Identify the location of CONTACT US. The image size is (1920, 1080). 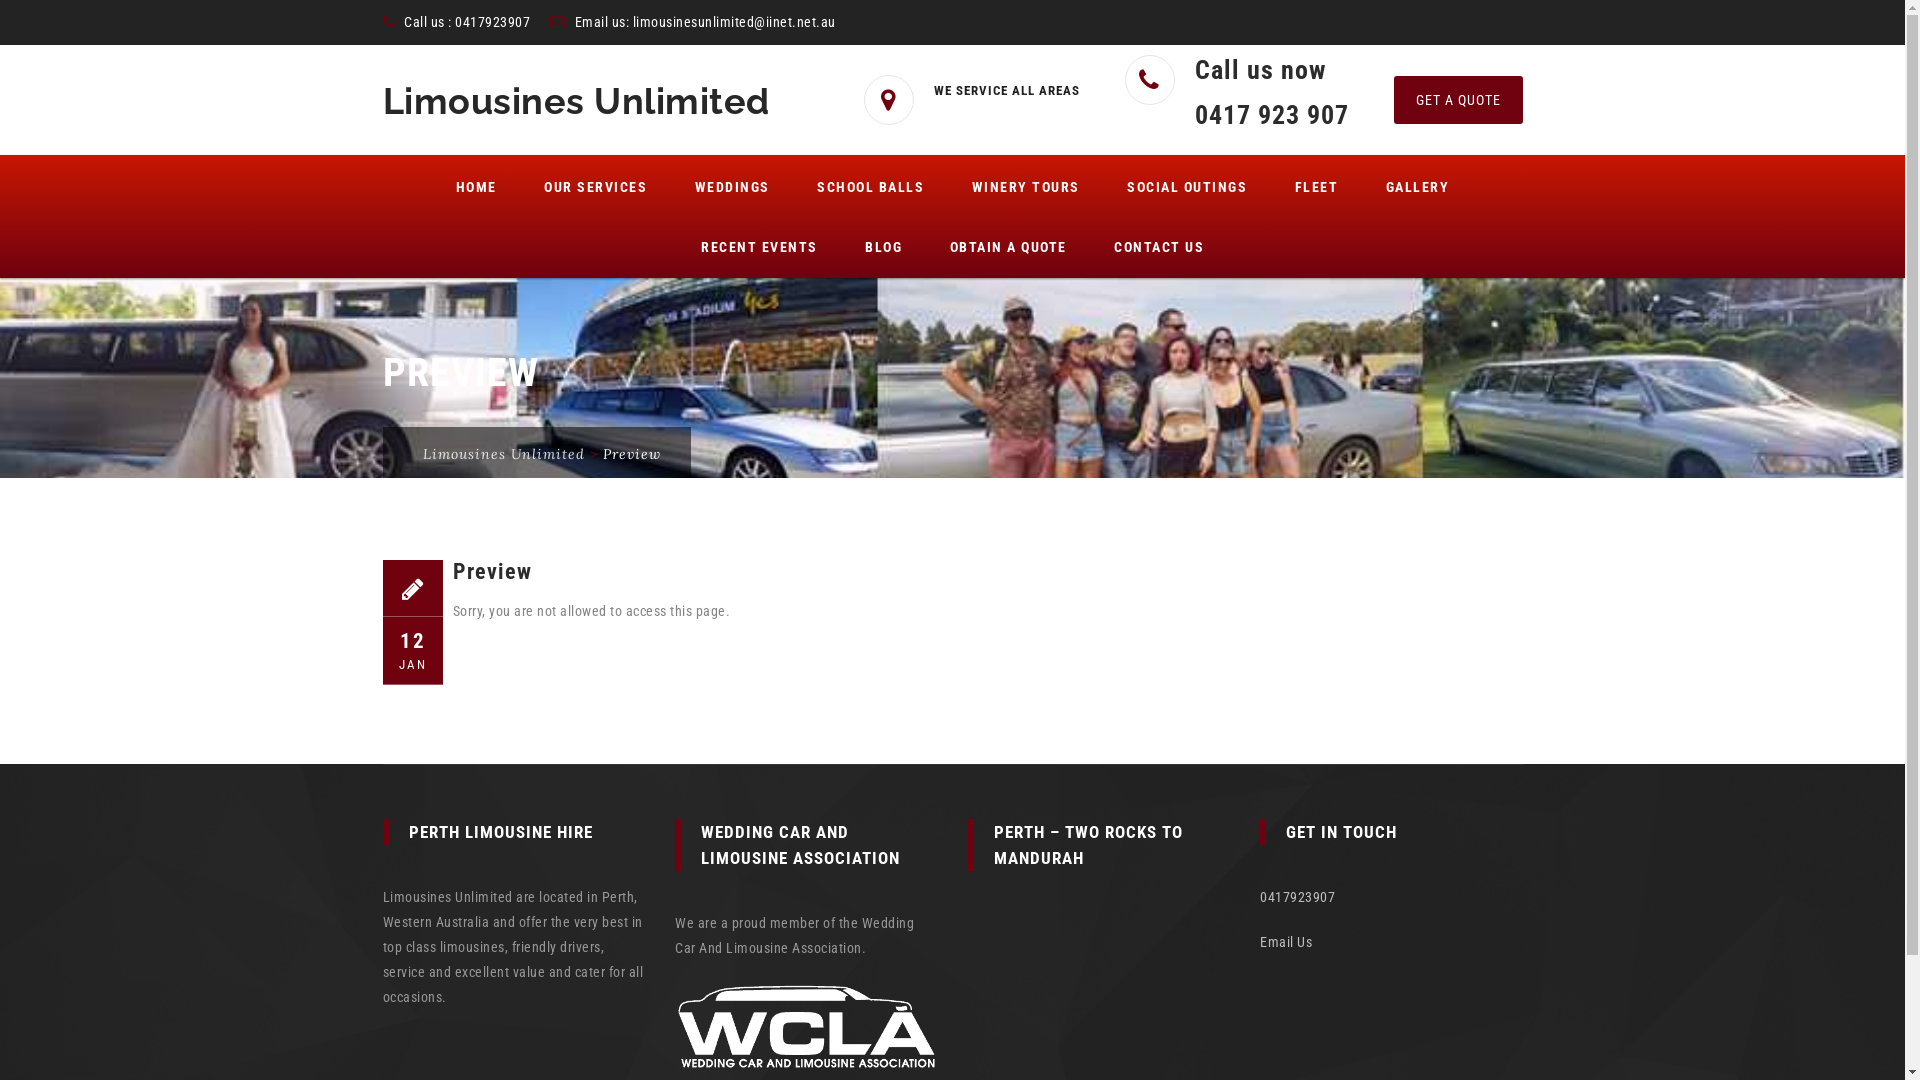
(1159, 246).